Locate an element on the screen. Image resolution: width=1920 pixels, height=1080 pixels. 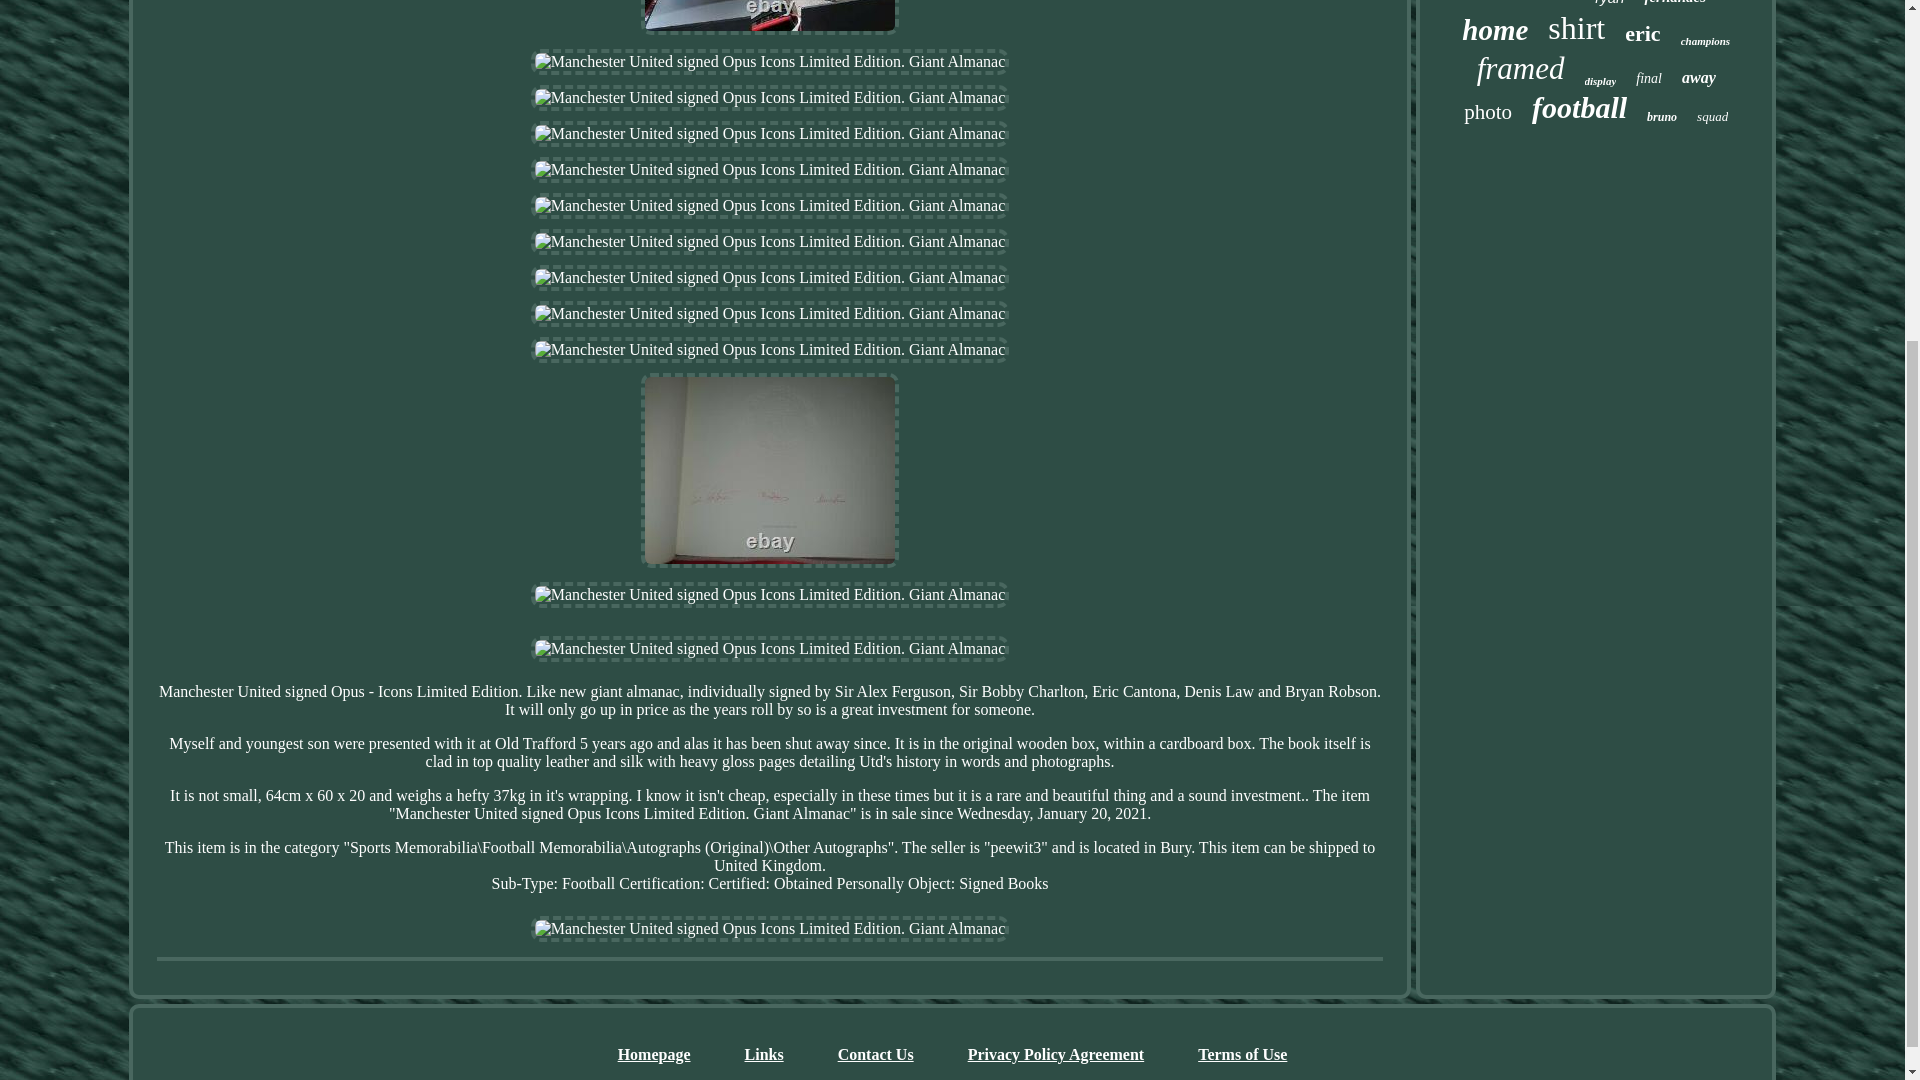
shirt is located at coordinates (1576, 28).